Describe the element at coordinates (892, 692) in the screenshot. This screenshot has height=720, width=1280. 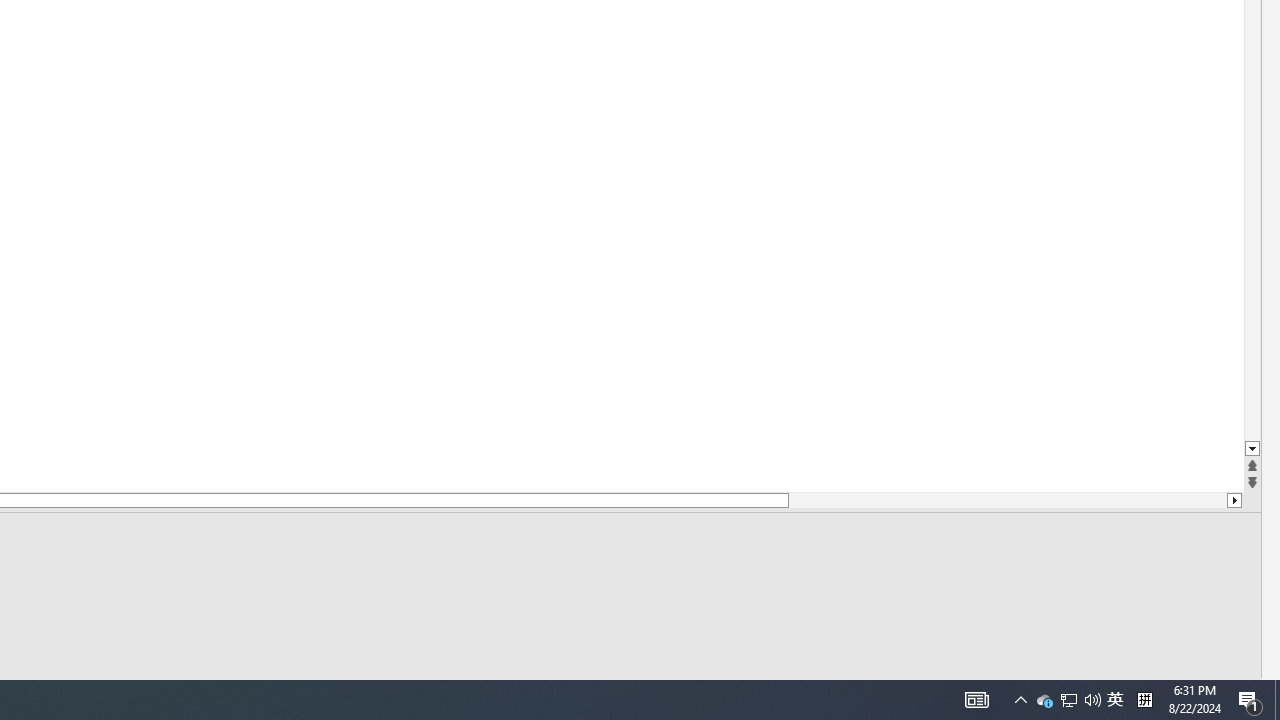
I see `Menu On` at that location.